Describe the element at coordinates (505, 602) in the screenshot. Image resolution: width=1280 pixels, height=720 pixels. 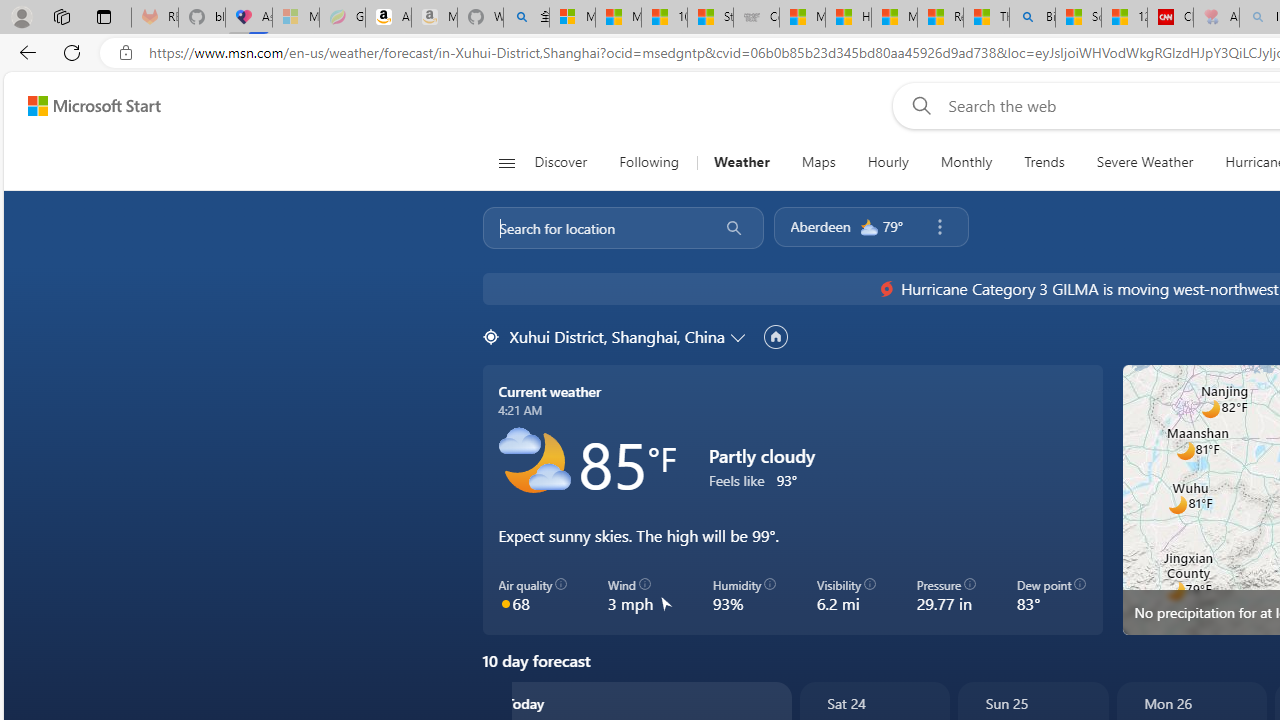
I see `Class: aqiColorCycle-DS-EntryPoint1-1` at that location.